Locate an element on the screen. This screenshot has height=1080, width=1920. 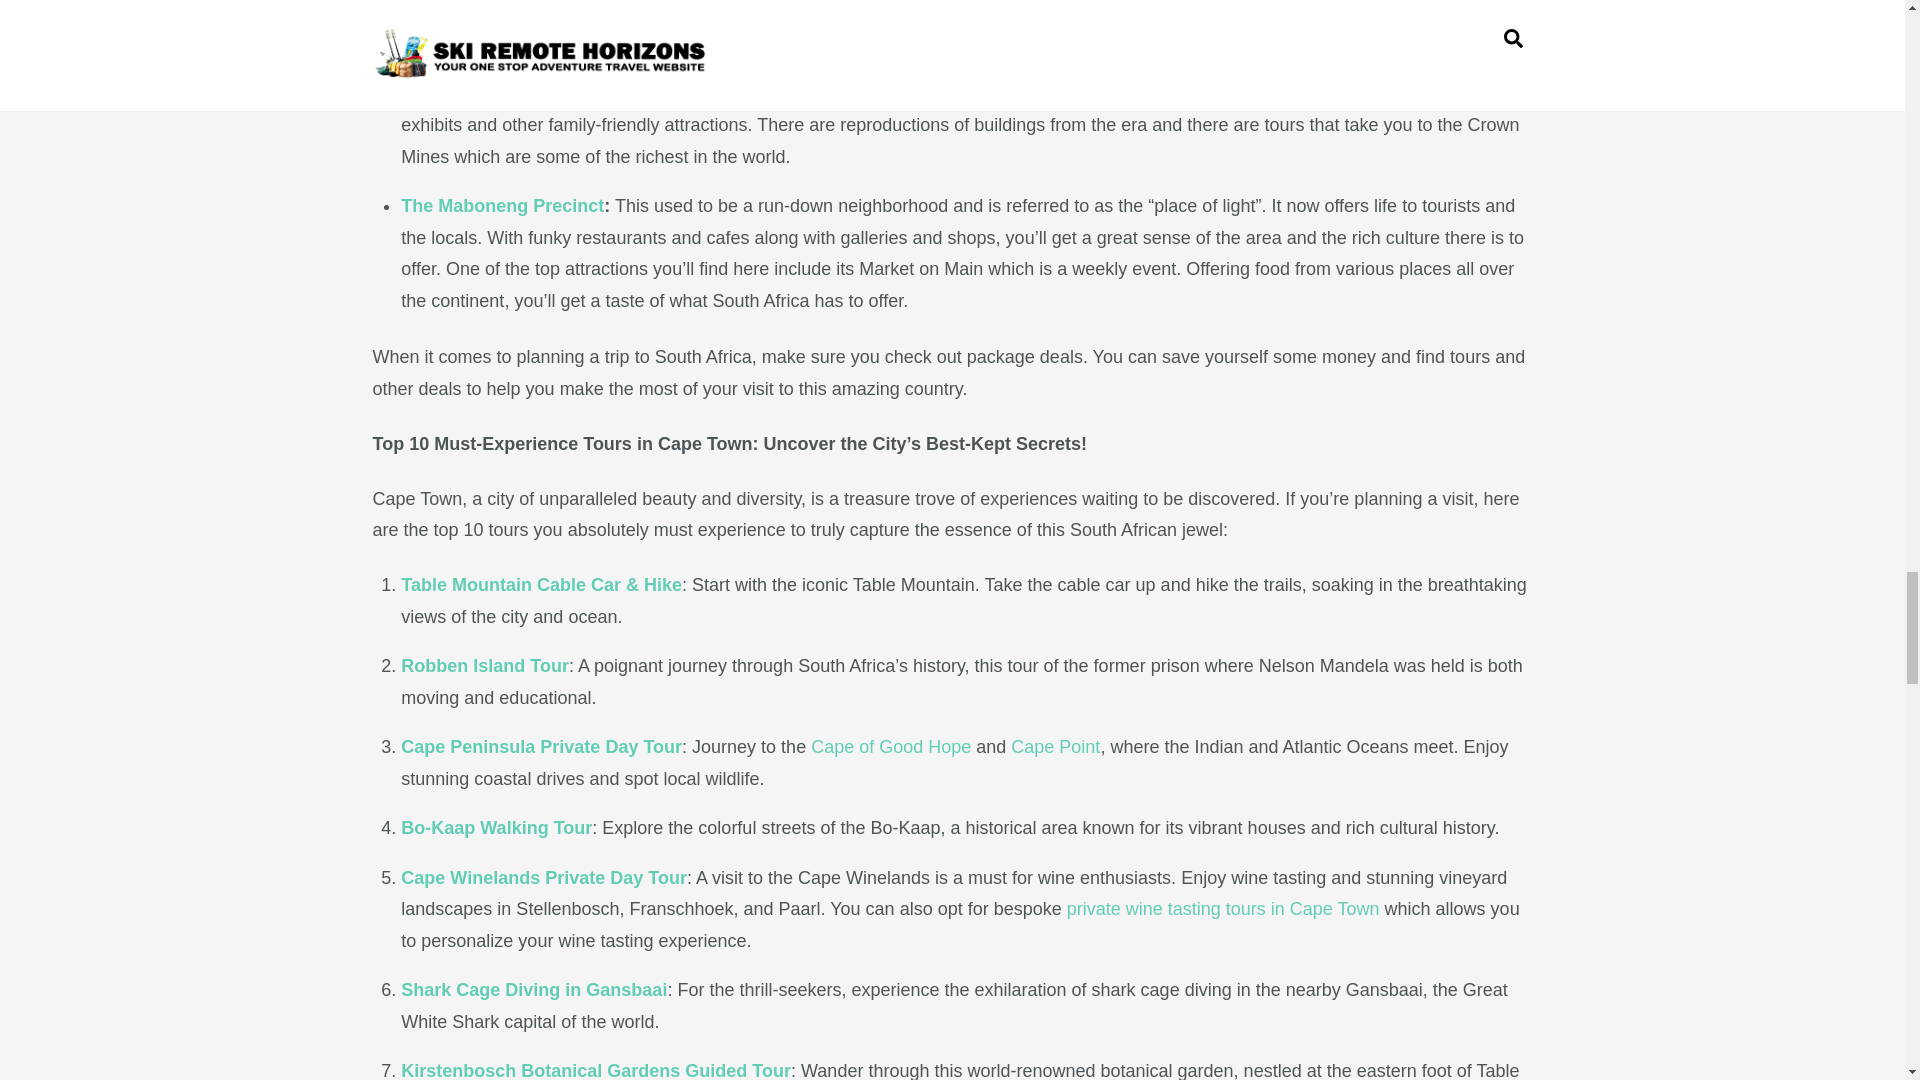
Bo-Kaap Walking Tour is located at coordinates (496, 828).